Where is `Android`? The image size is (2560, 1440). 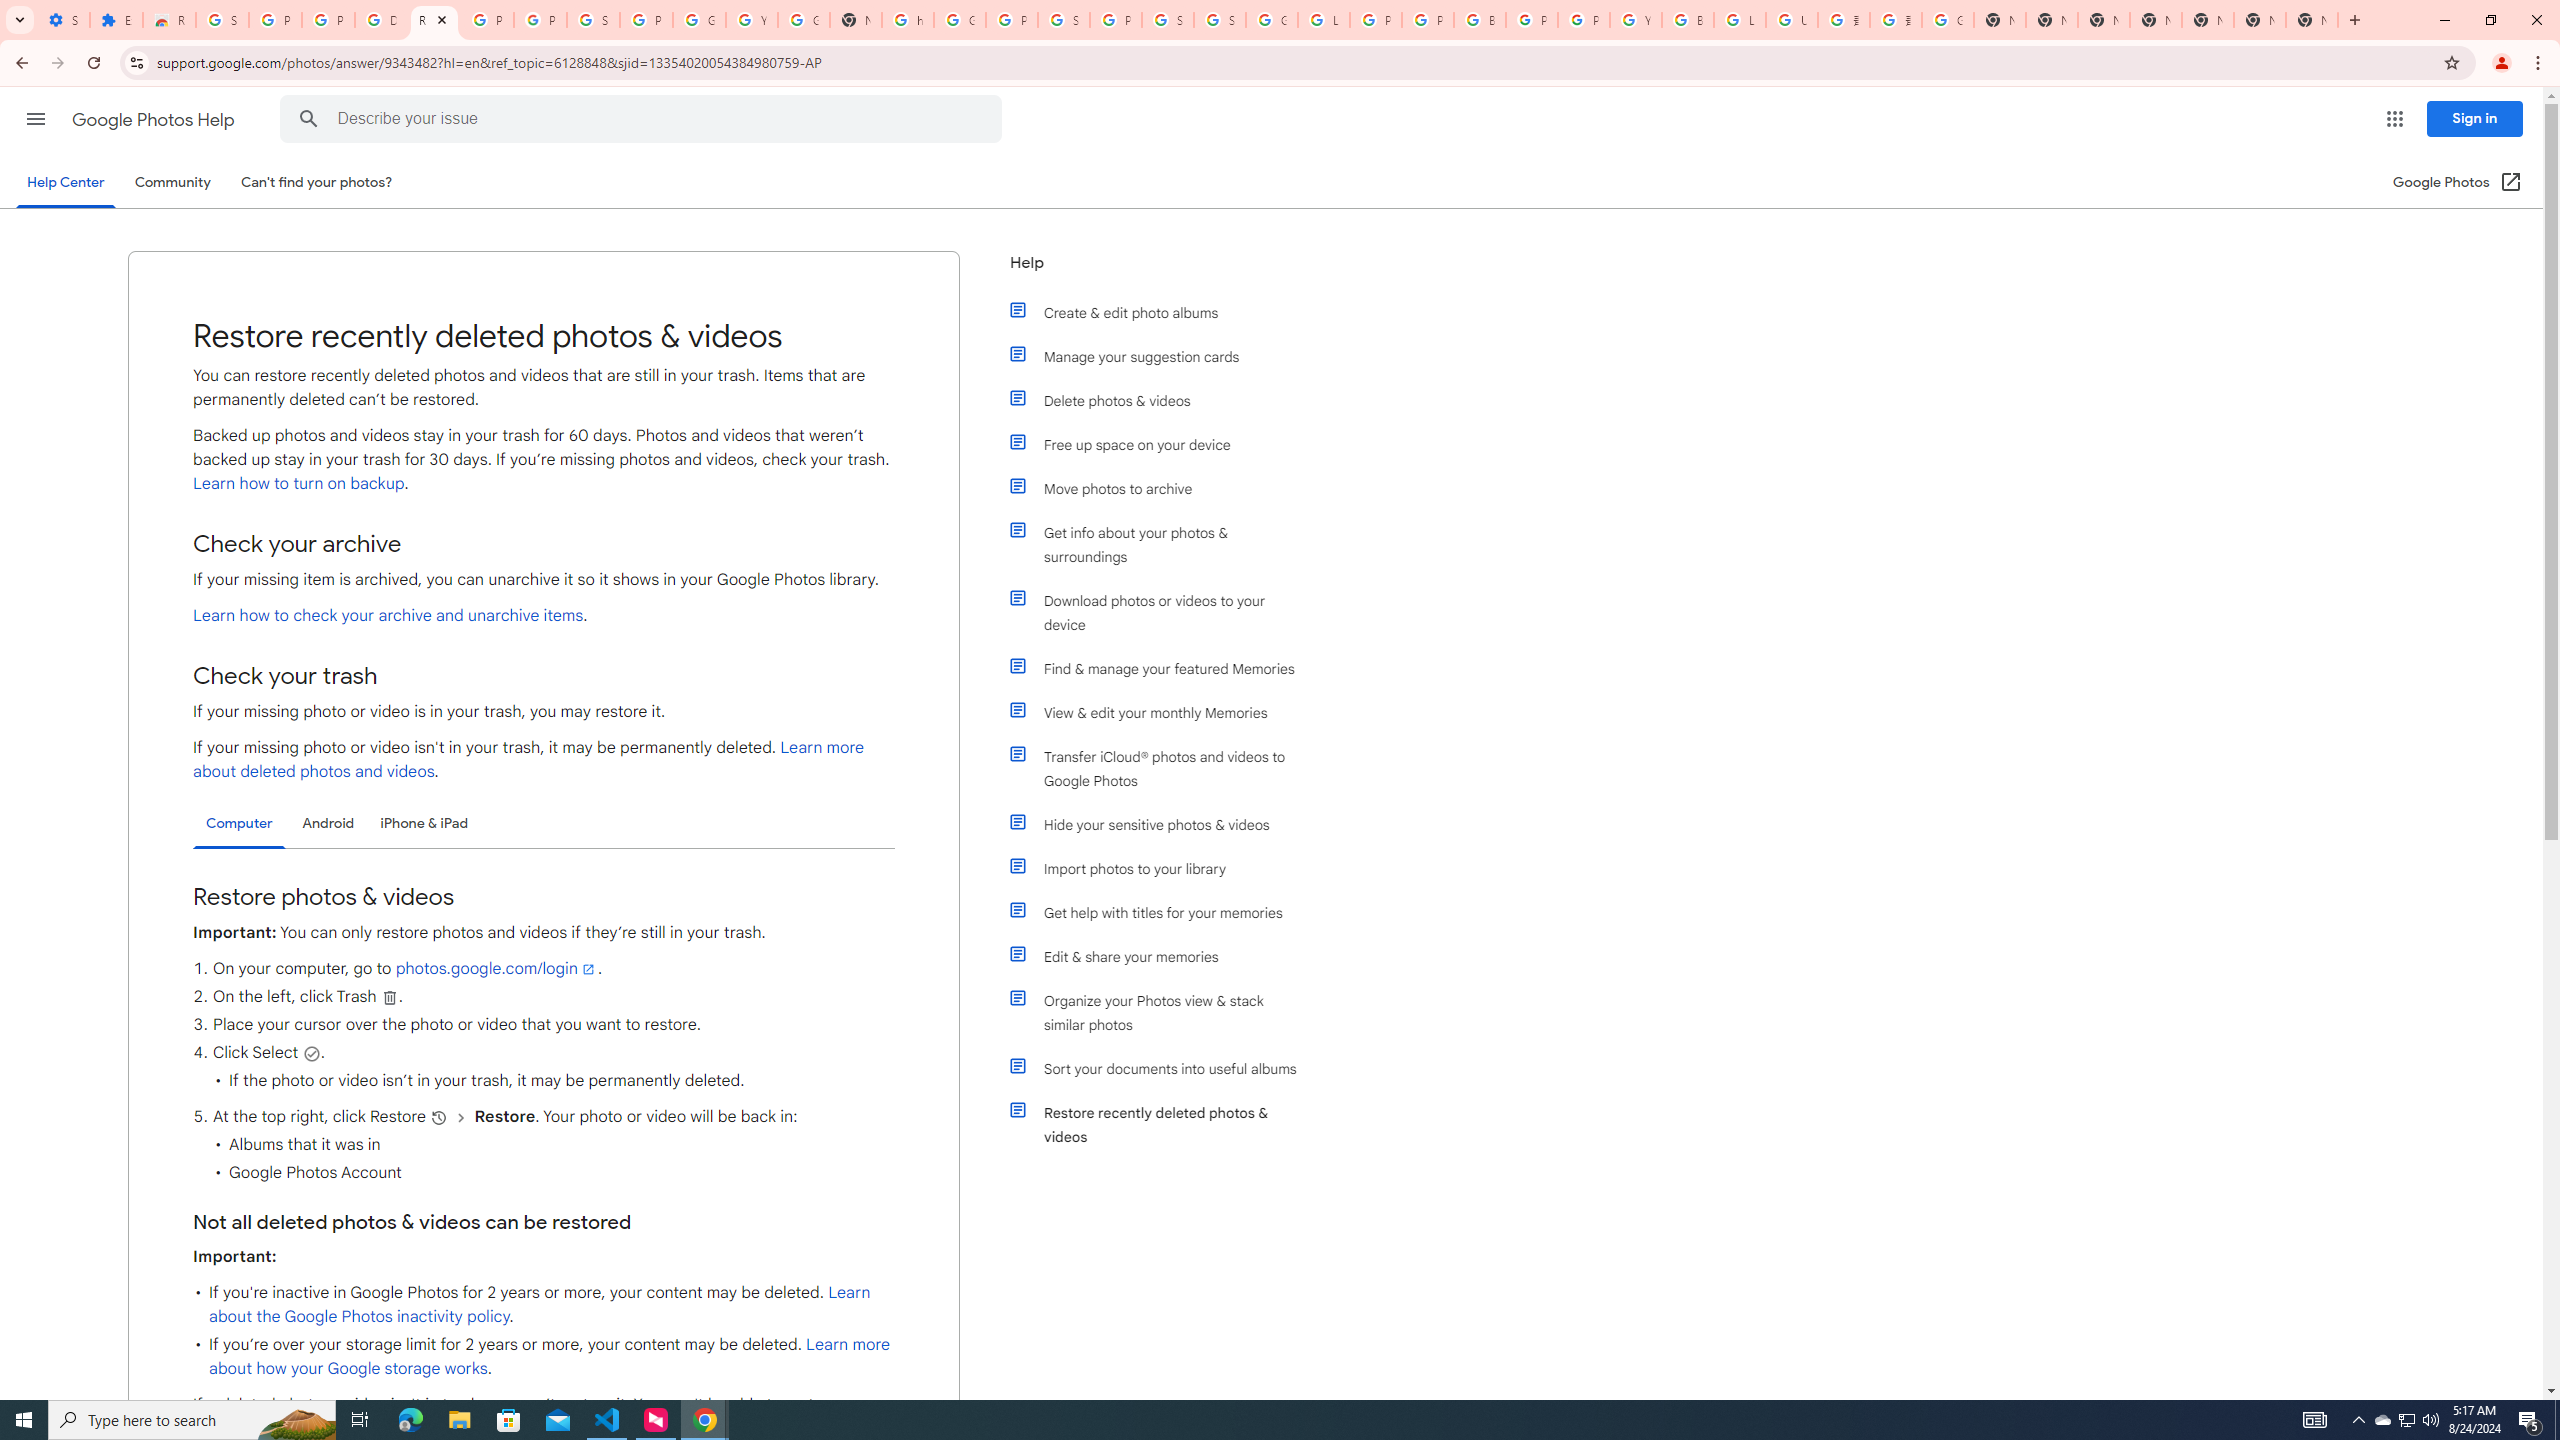 Android is located at coordinates (328, 823).